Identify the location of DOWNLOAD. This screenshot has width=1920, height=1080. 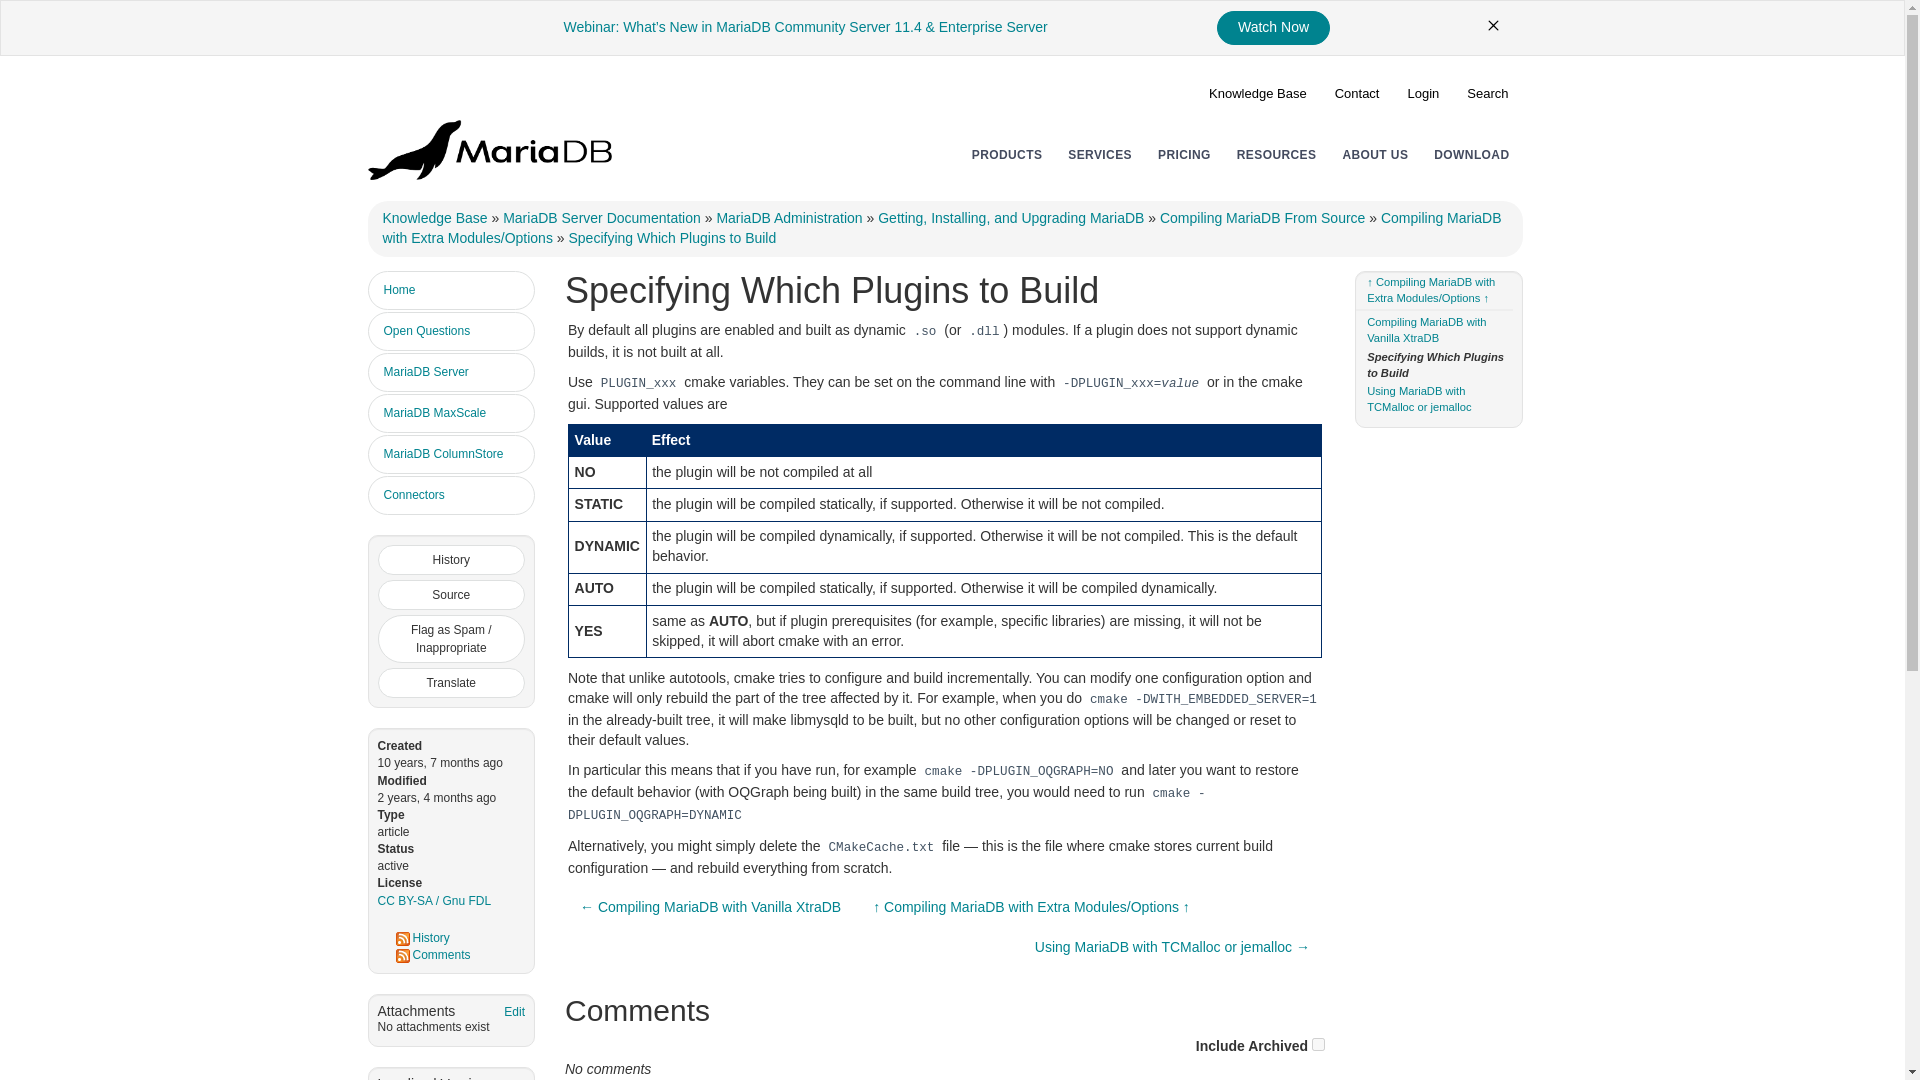
(1472, 154).